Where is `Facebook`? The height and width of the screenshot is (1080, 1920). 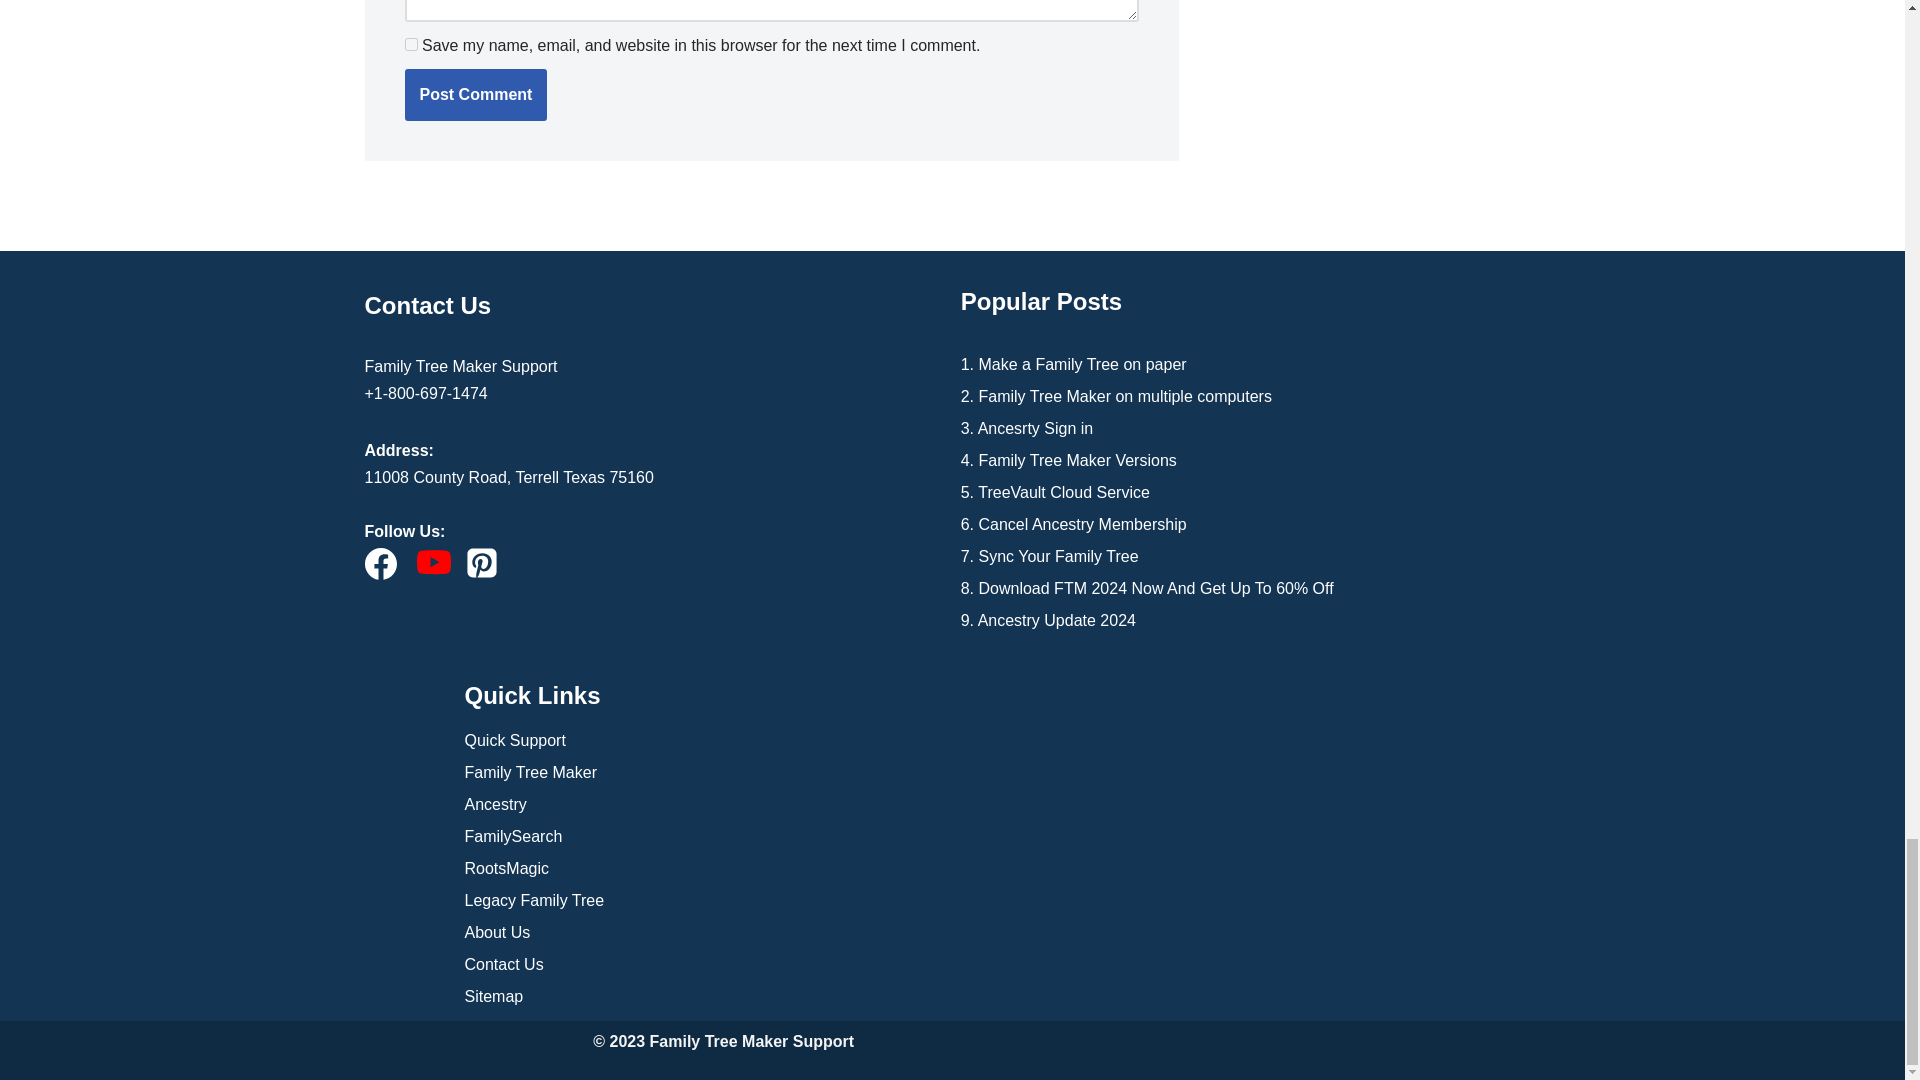 Facebook is located at coordinates (380, 563).